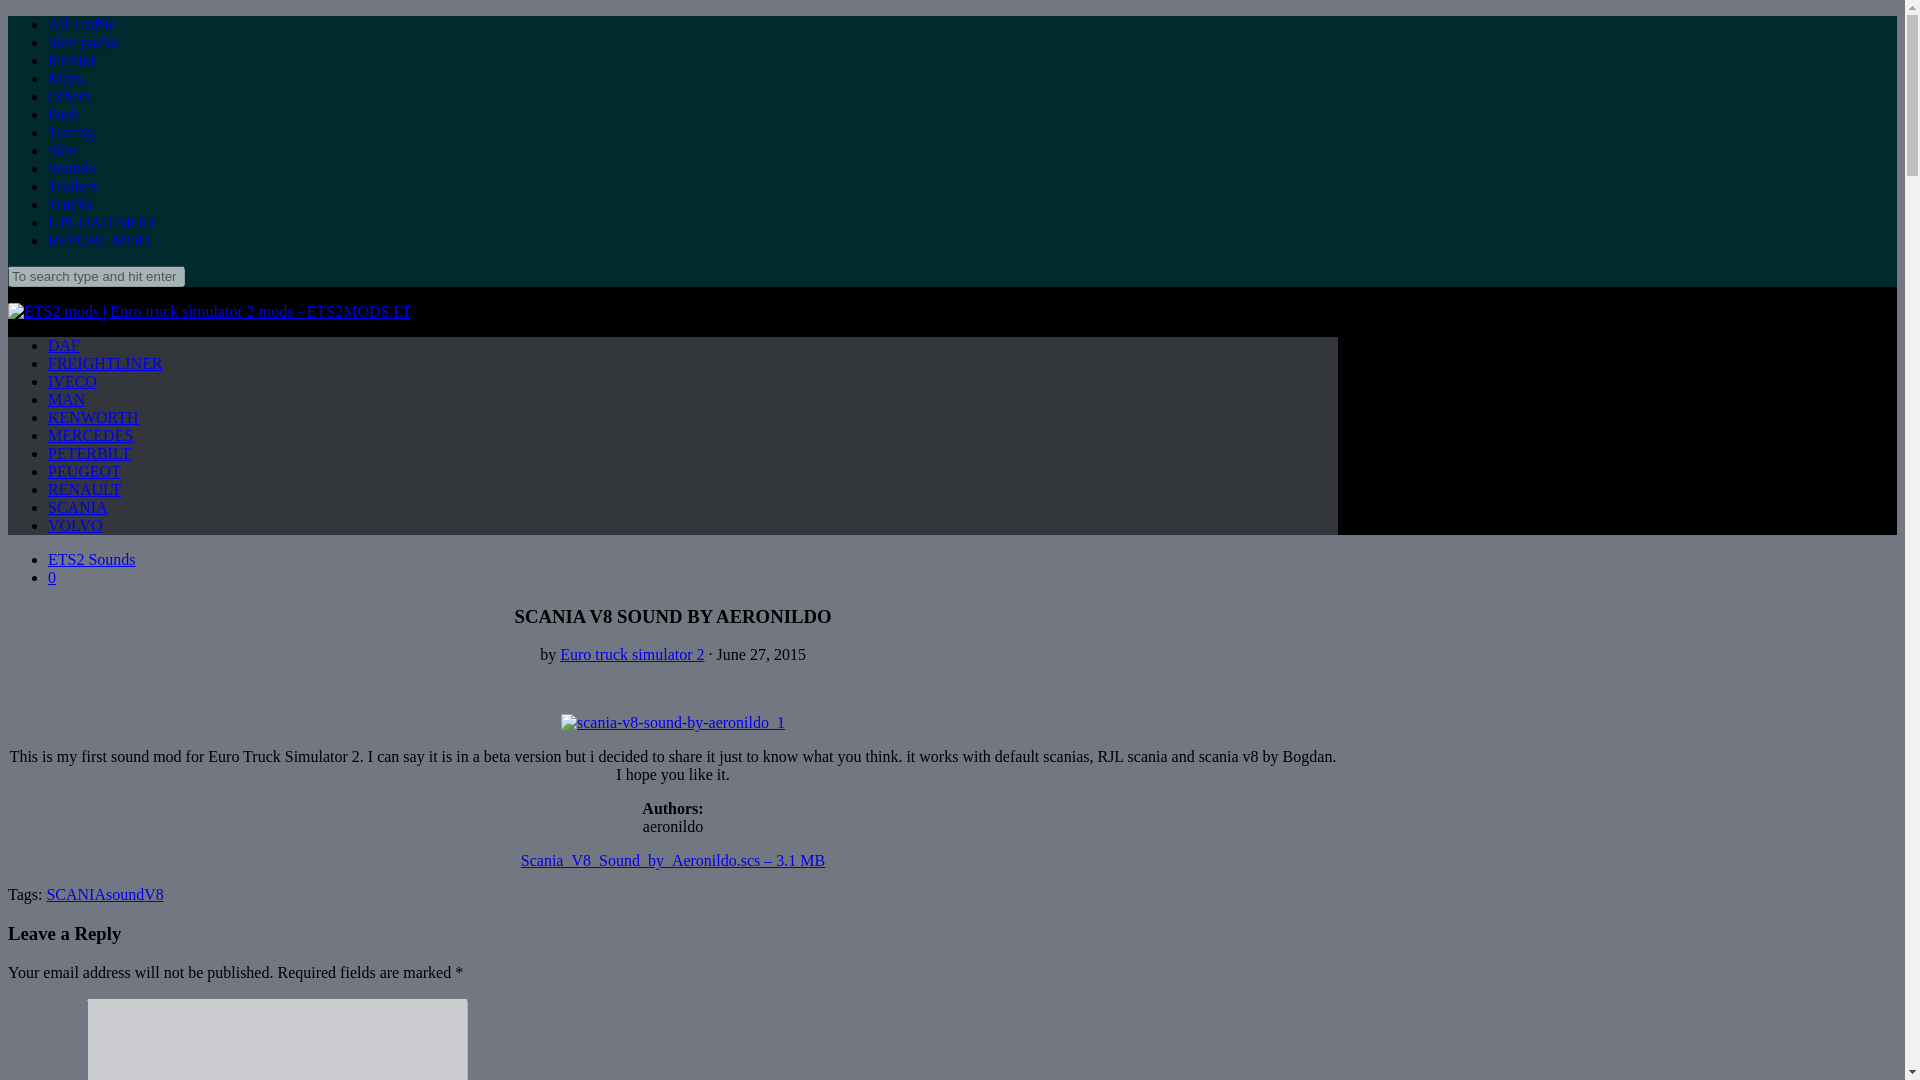 The width and height of the screenshot is (1920, 1080). Describe the element at coordinates (52, 578) in the screenshot. I see `0` at that location.